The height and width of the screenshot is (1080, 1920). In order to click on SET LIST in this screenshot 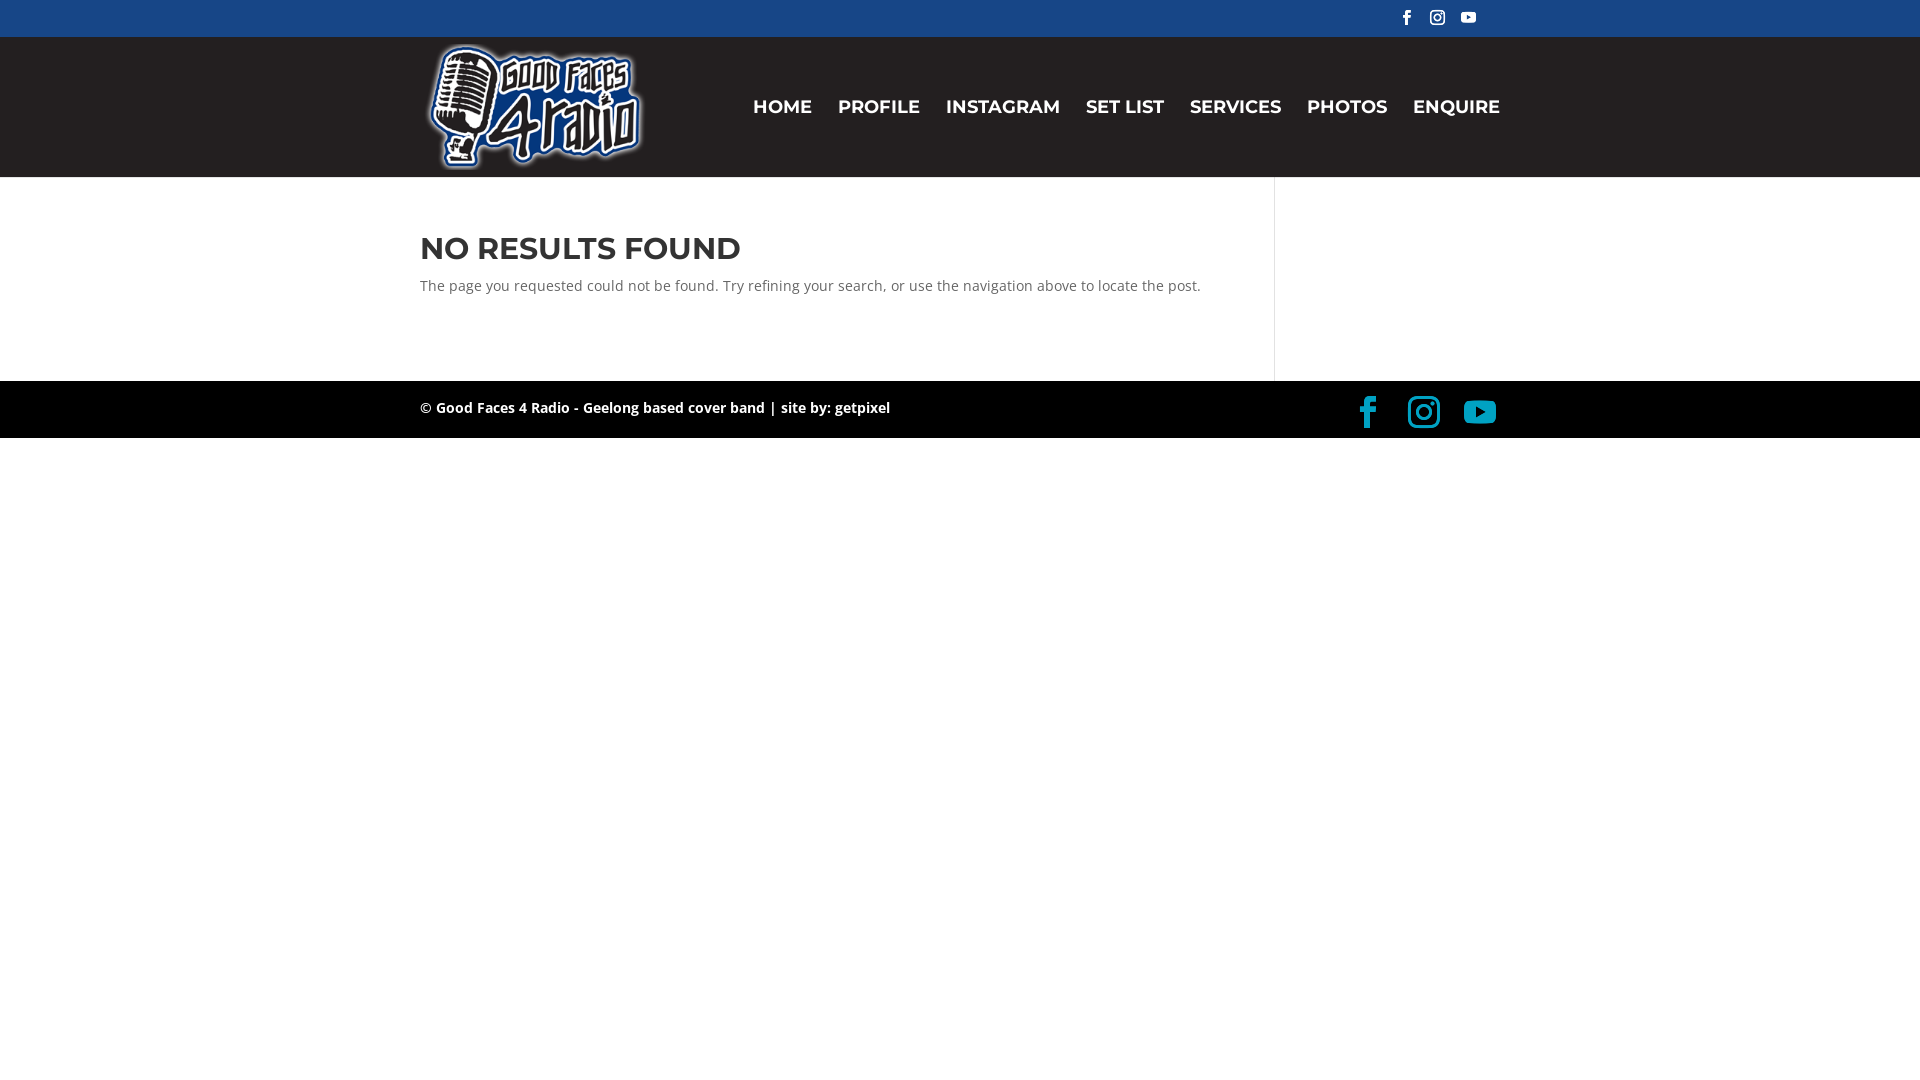, I will do `click(1125, 138)`.